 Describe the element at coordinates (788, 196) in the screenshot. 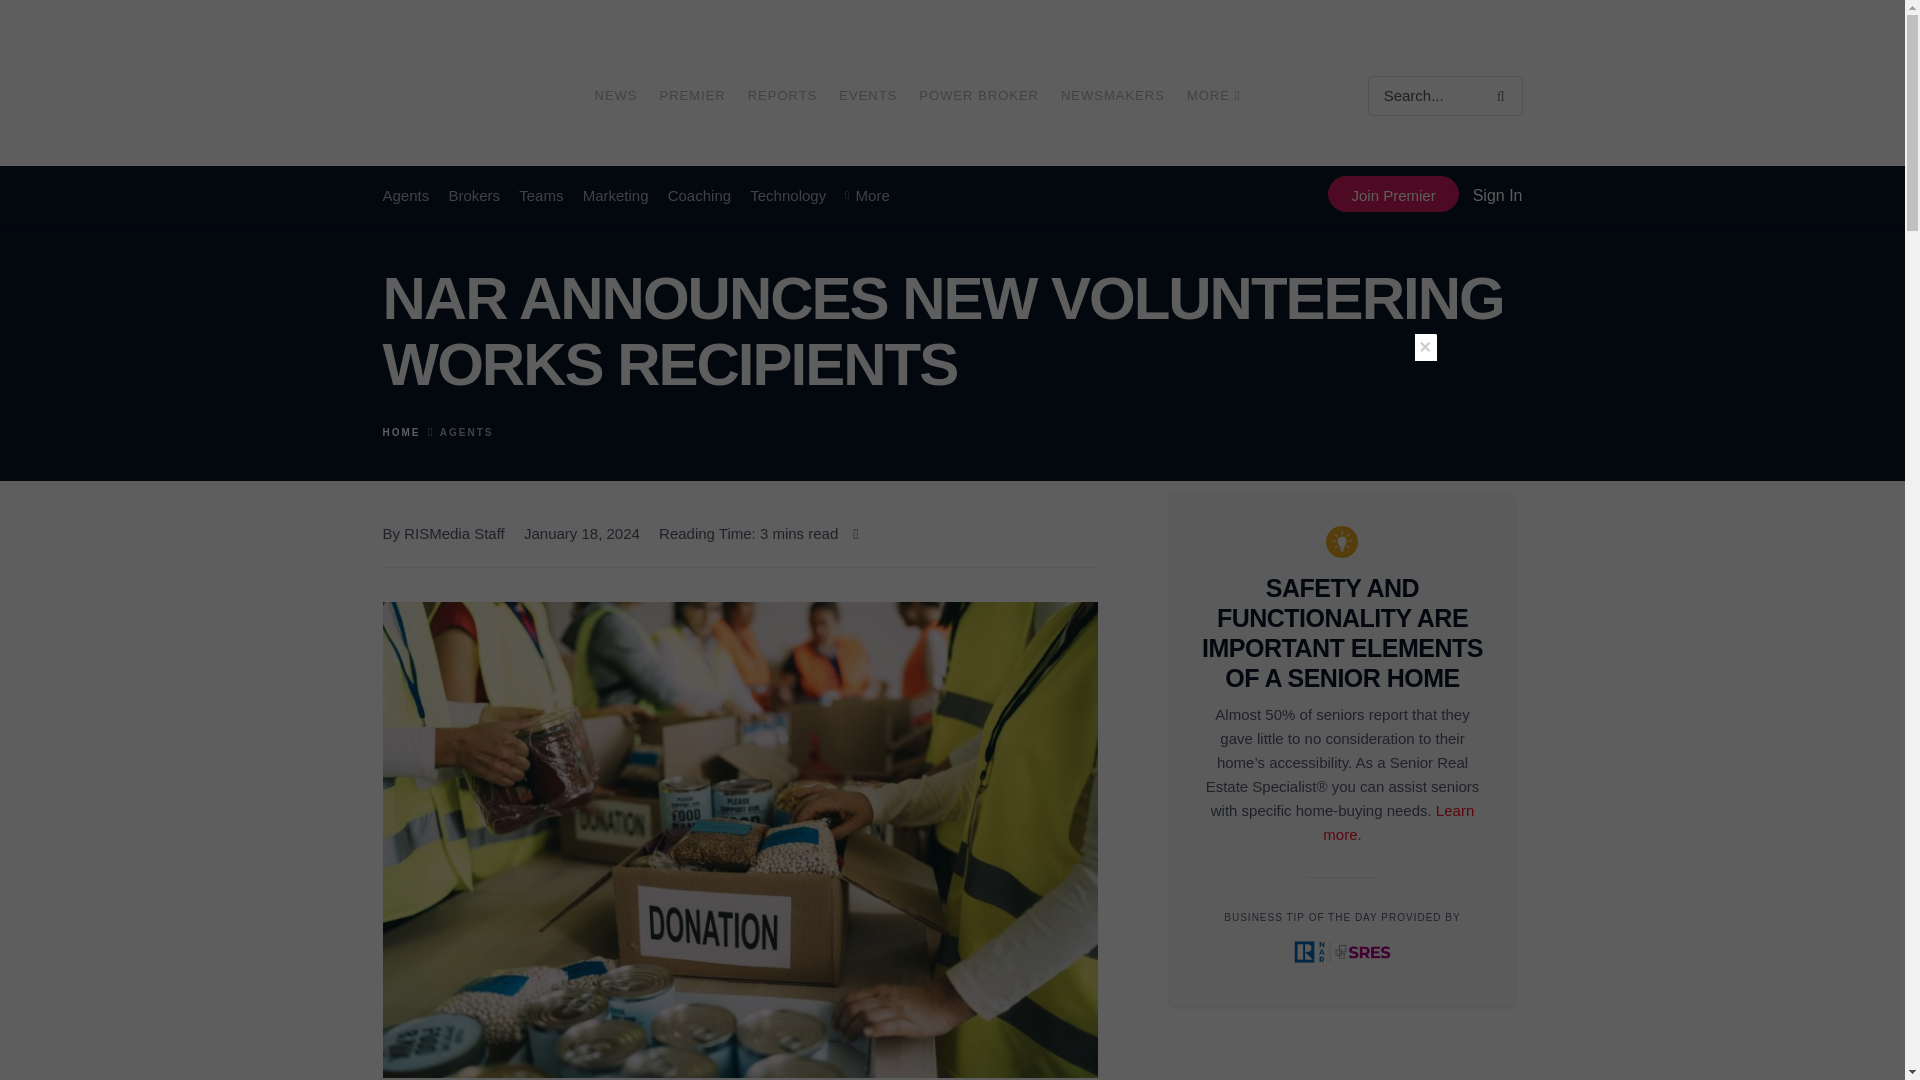

I see `Technology` at that location.